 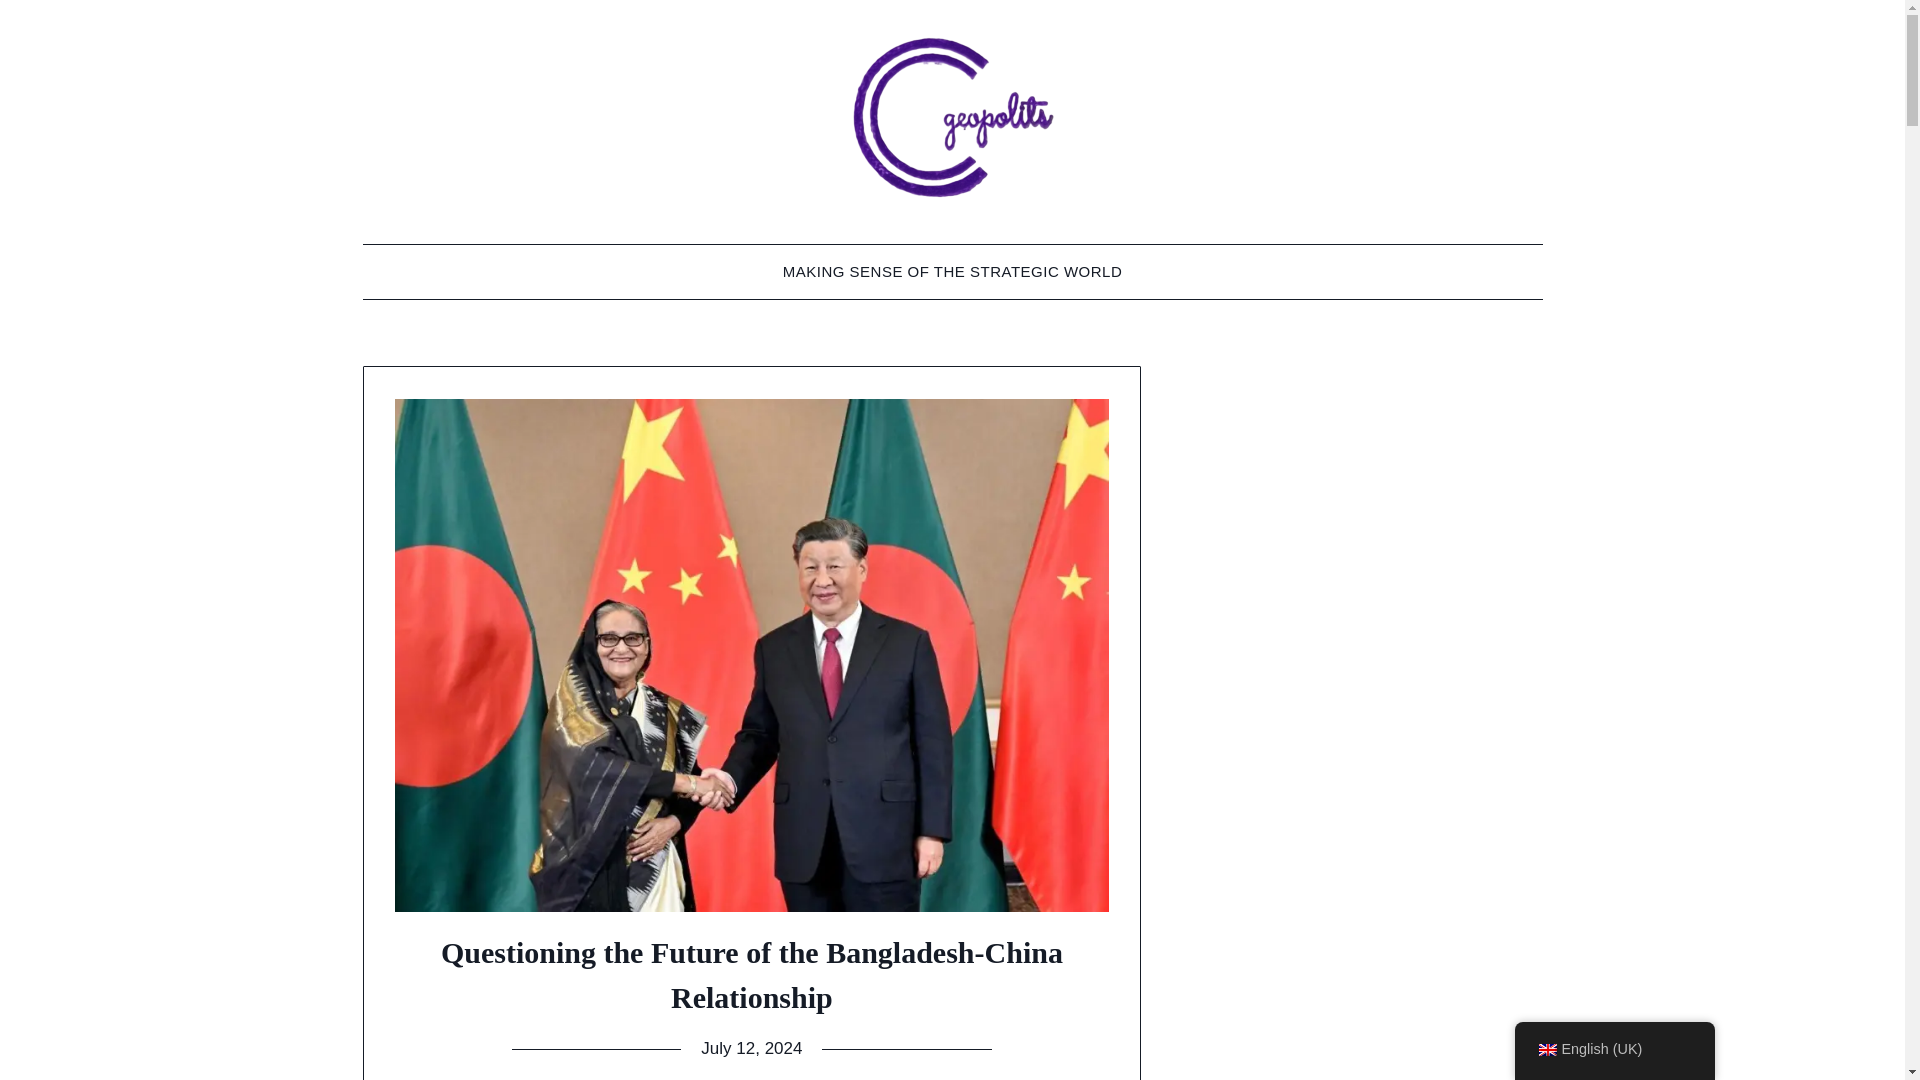 I want to click on Questioning the Future of the Bangladesh-China Relationship, so click(x=752, y=975).